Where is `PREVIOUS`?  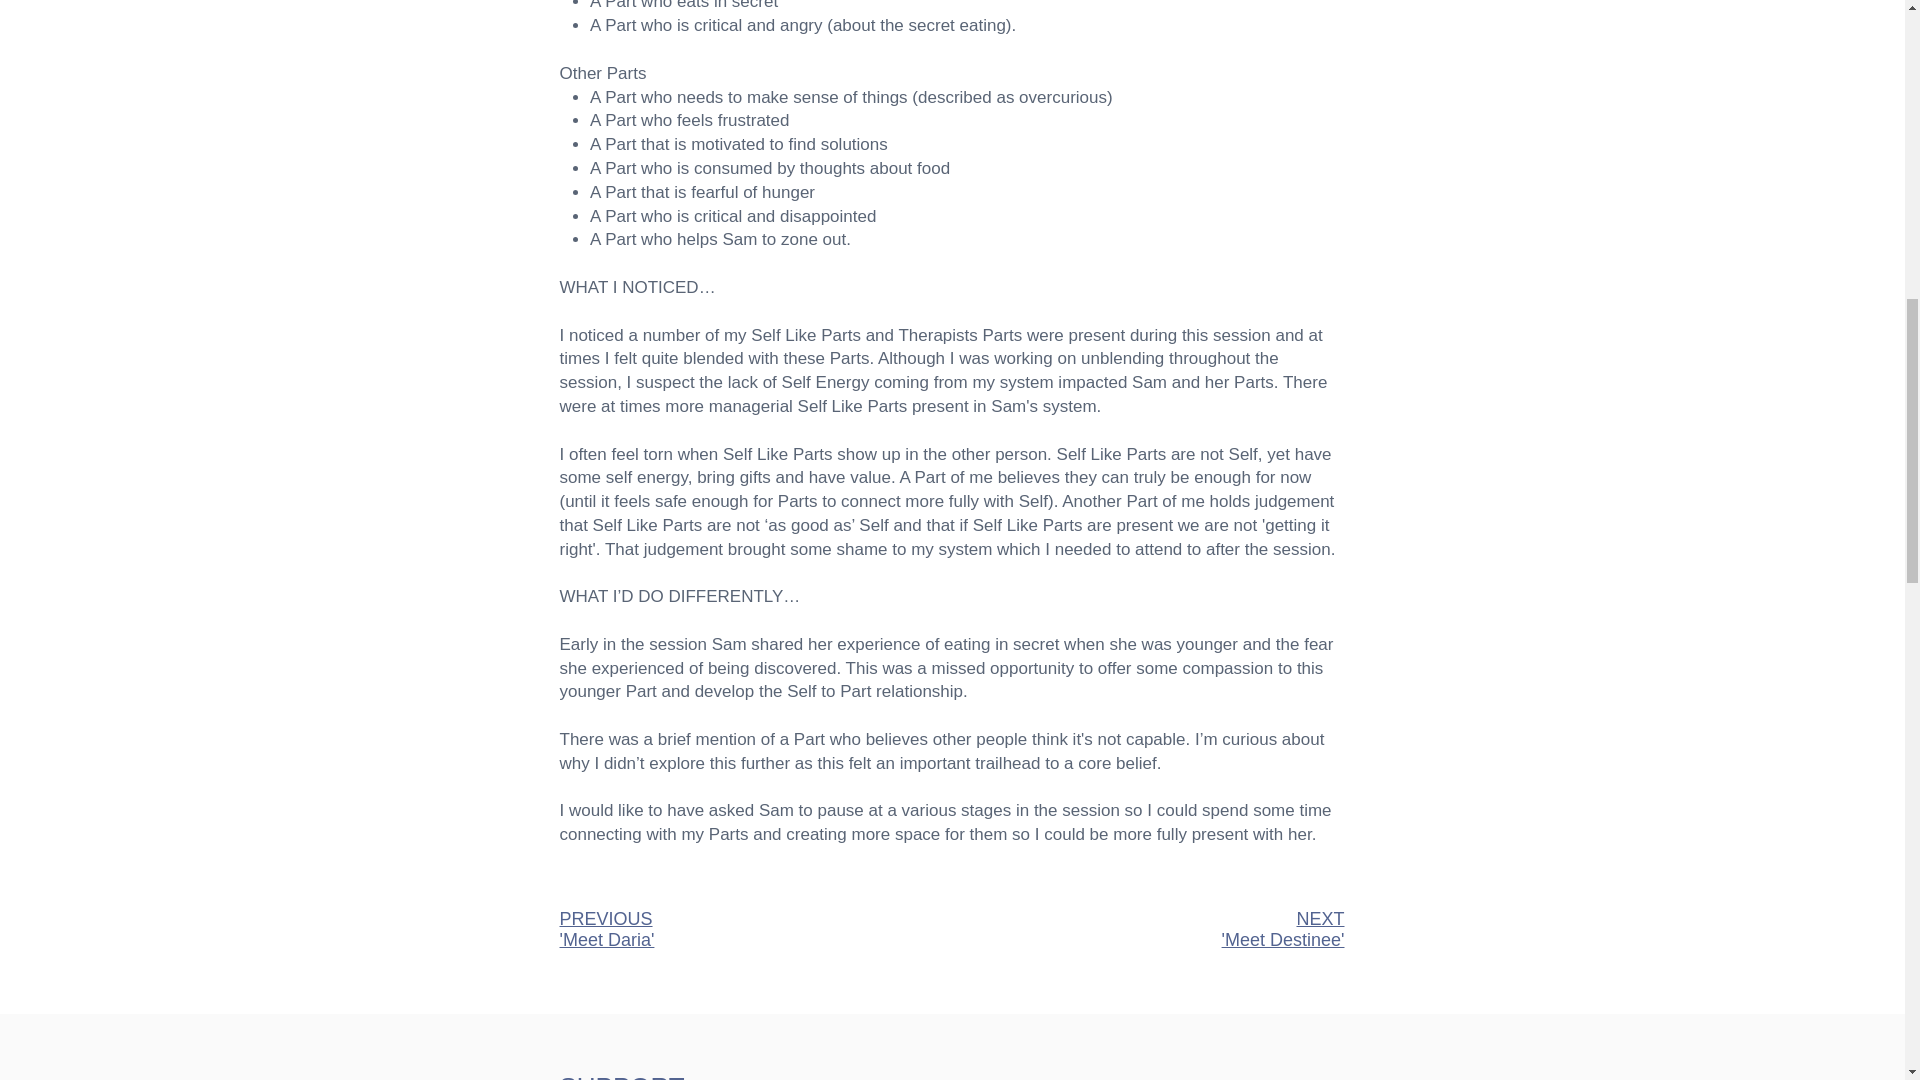
PREVIOUS is located at coordinates (606, 918).